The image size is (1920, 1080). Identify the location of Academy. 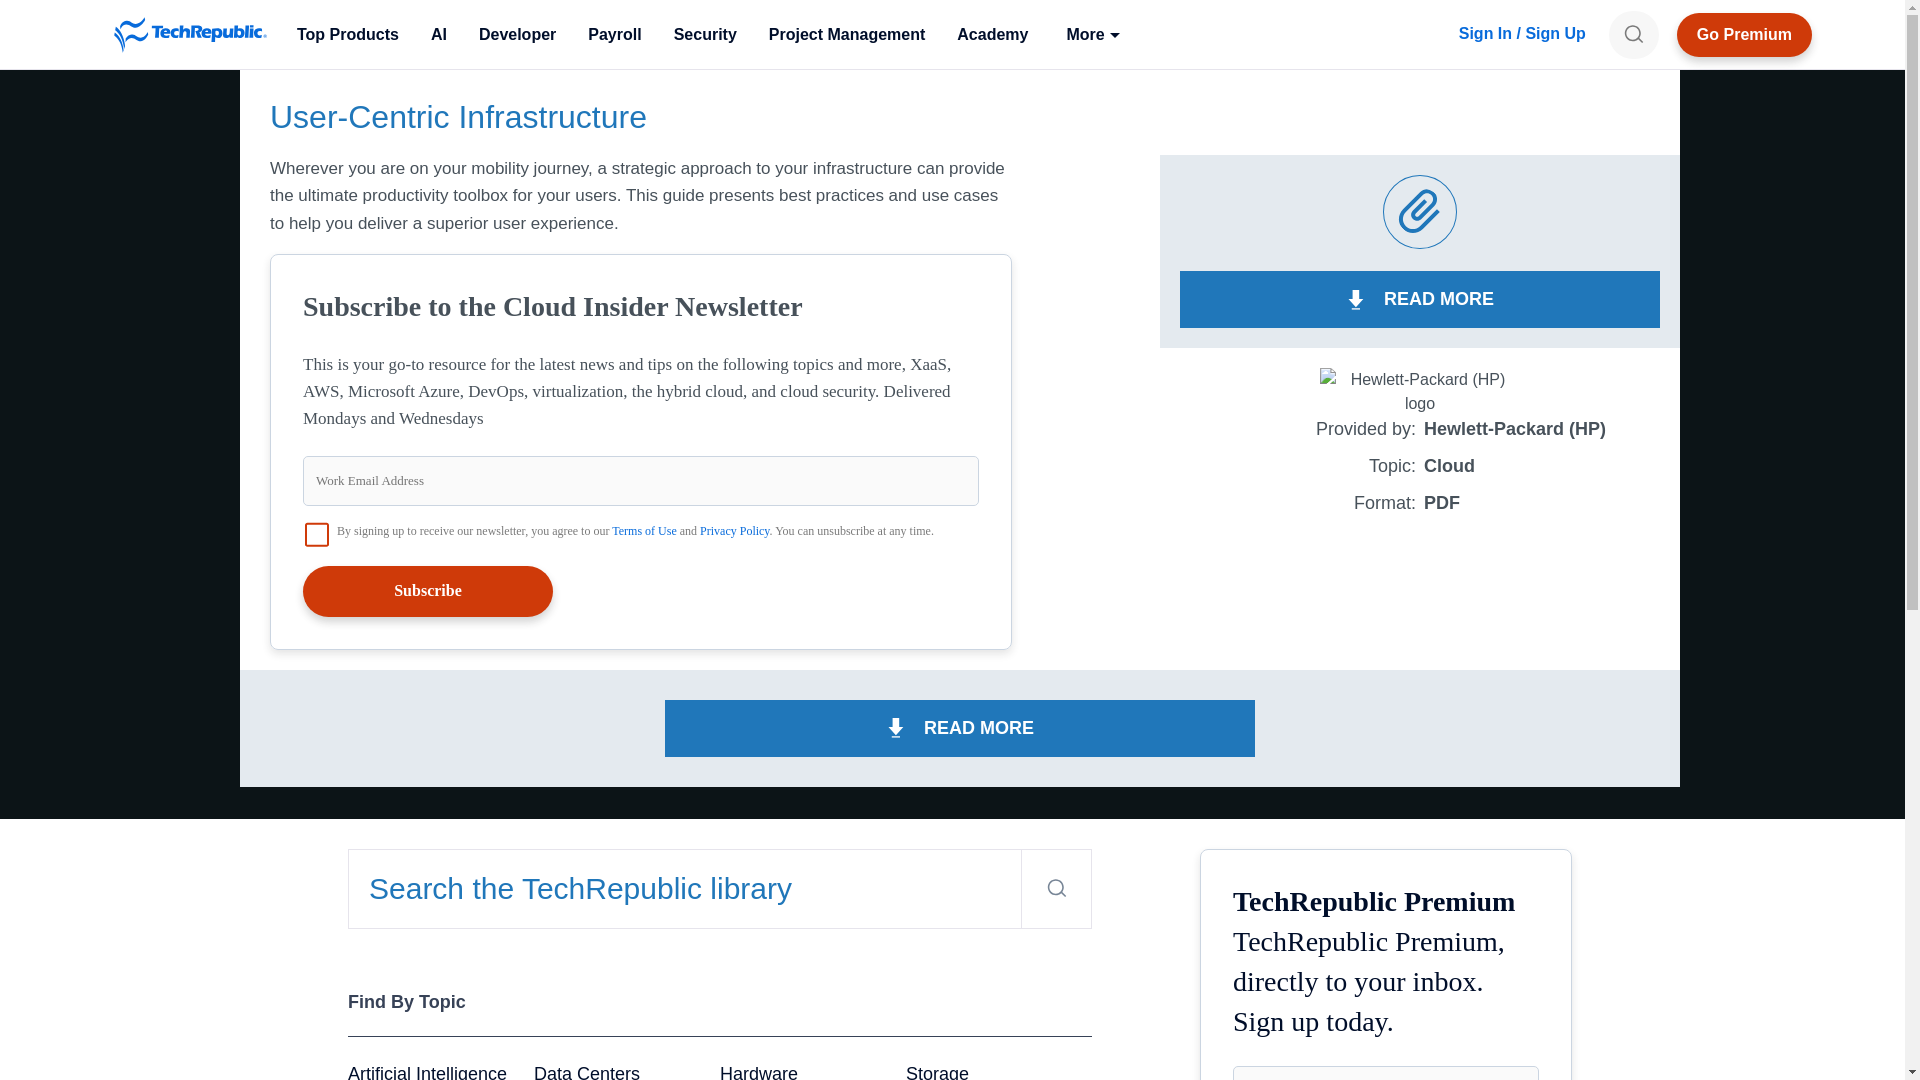
(992, 34).